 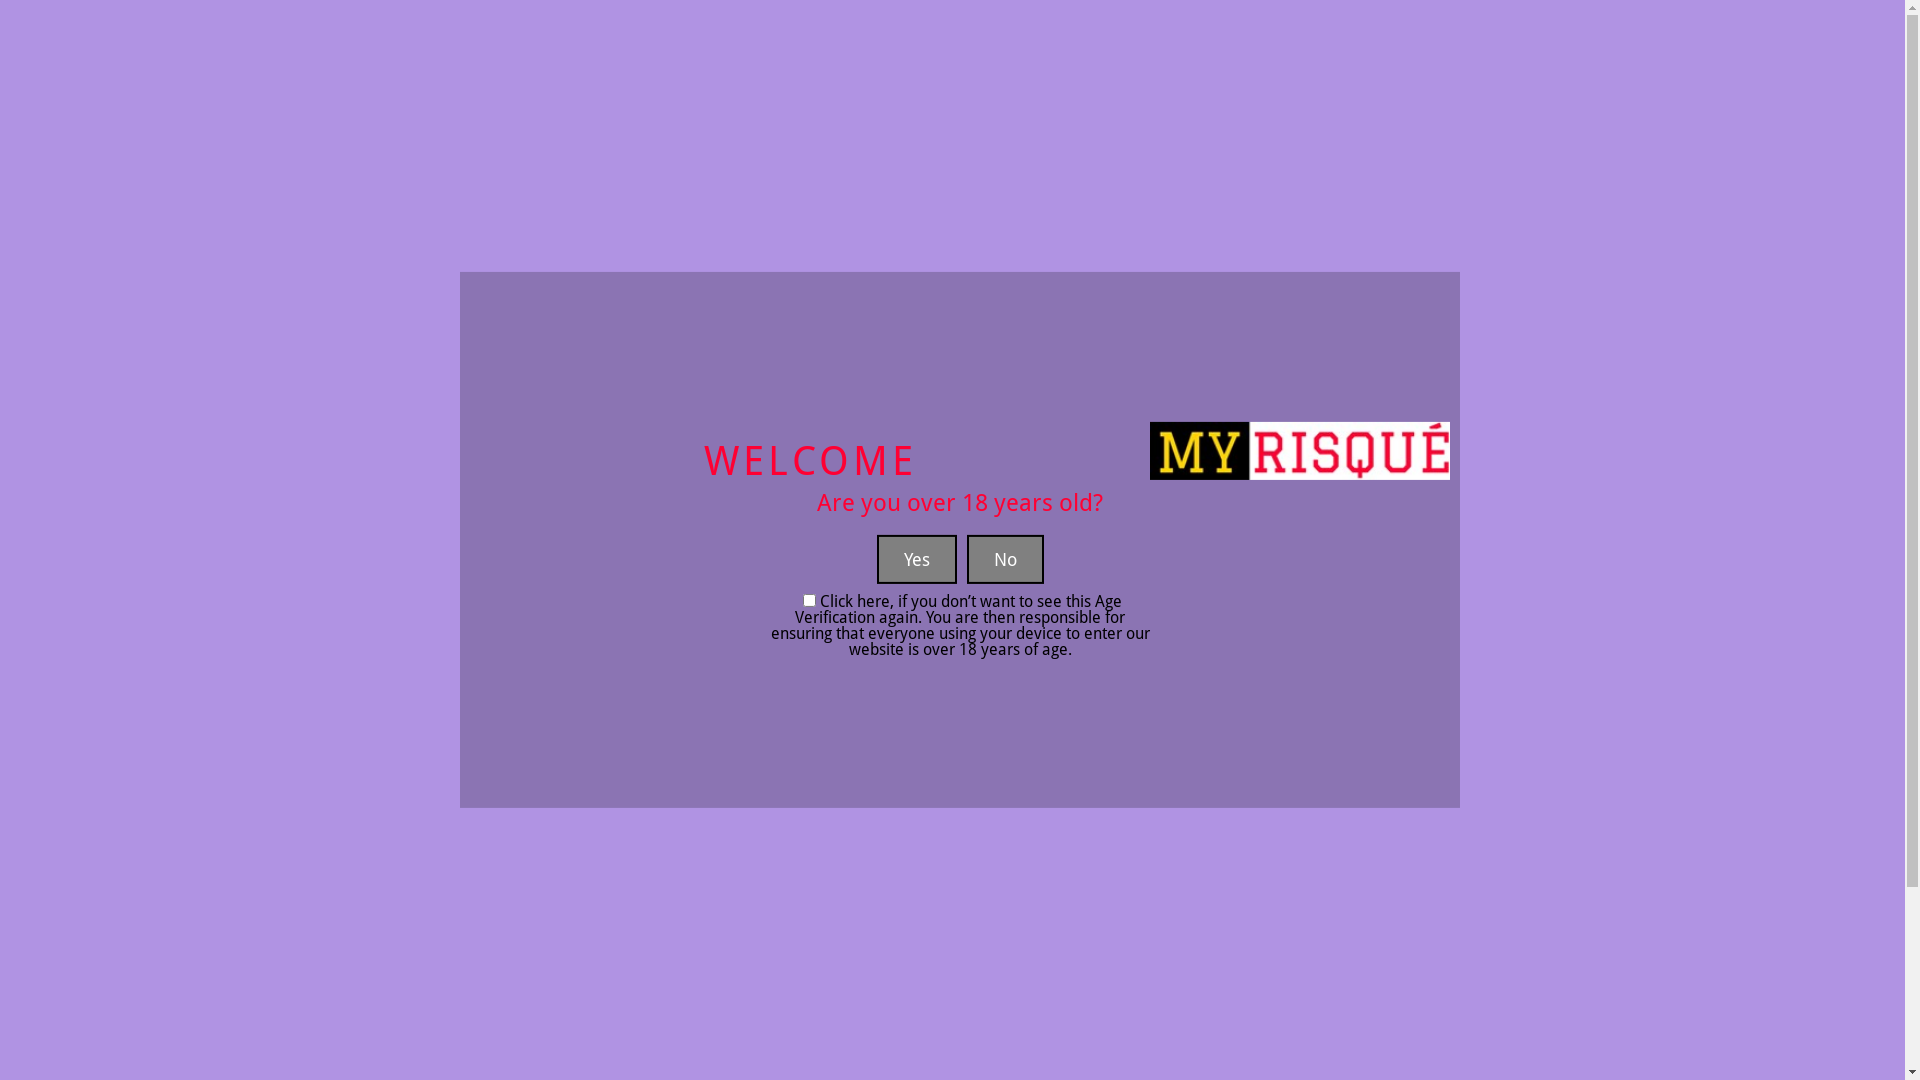 What do you see at coordinates (573, 184) in the screenshot?
I see `TOYS FOR HIM` at bounding box center [573, 184].